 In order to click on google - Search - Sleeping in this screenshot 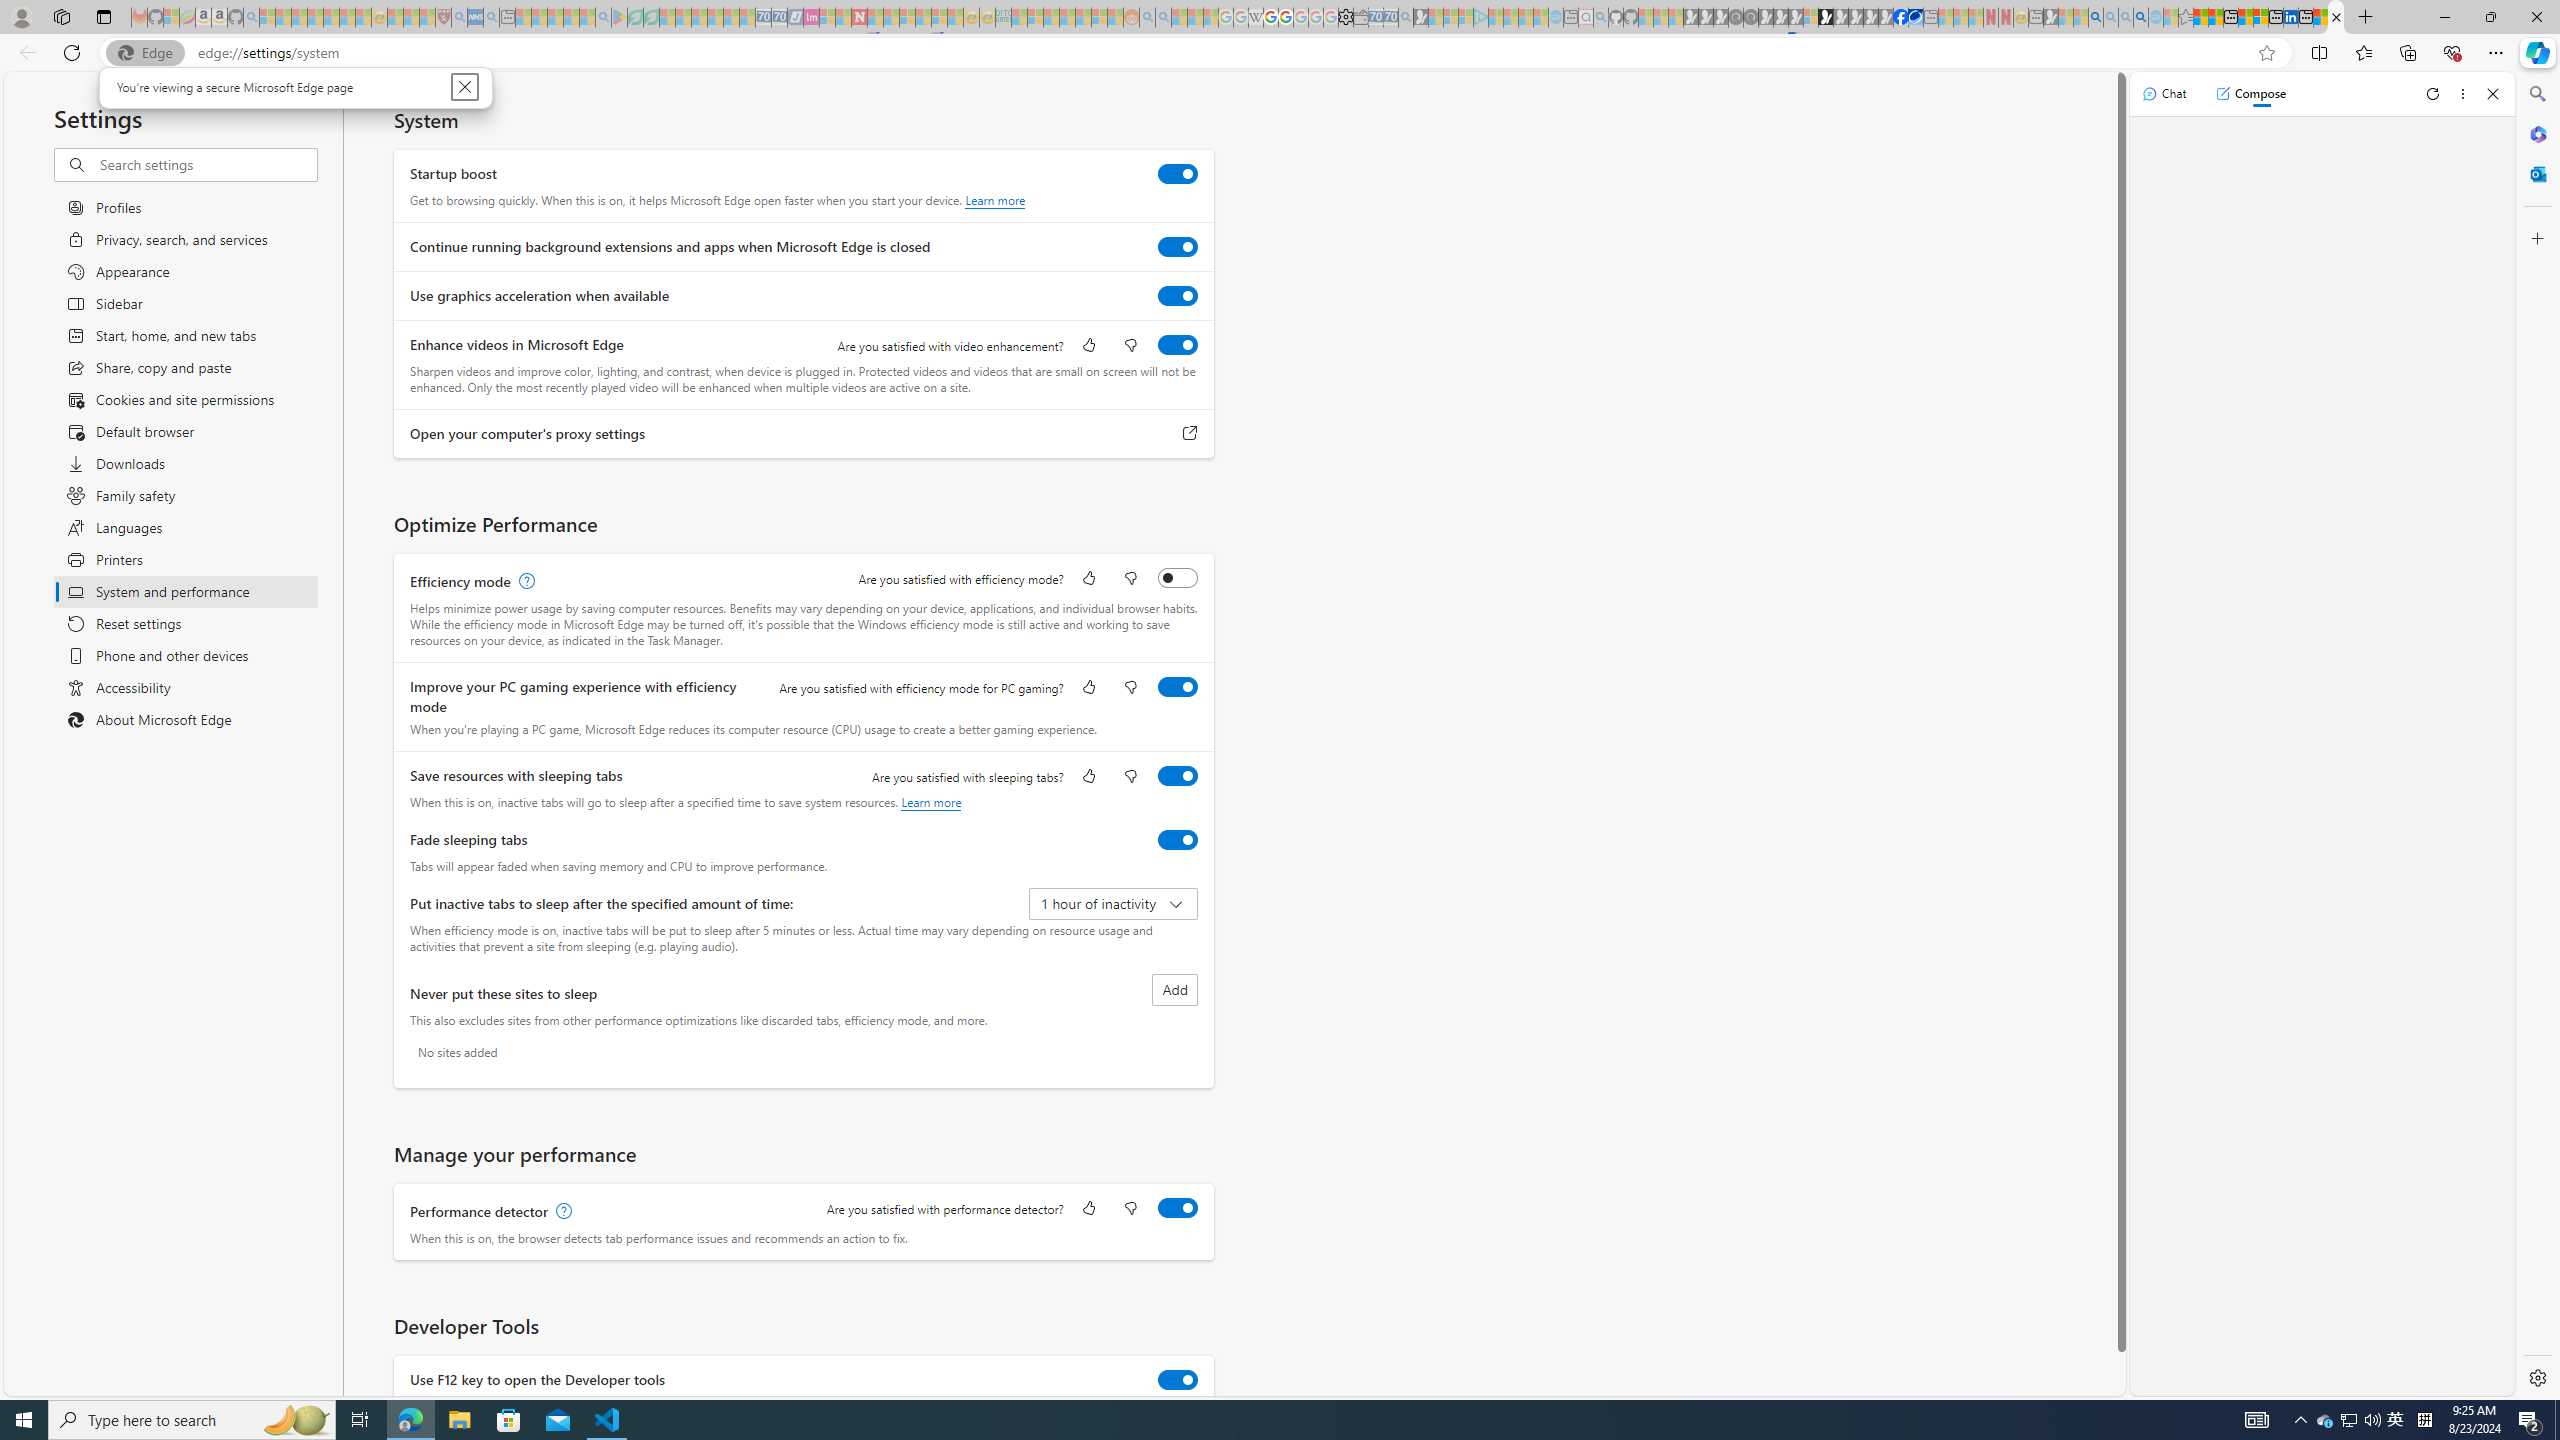, I will do `click(602, 17)`.